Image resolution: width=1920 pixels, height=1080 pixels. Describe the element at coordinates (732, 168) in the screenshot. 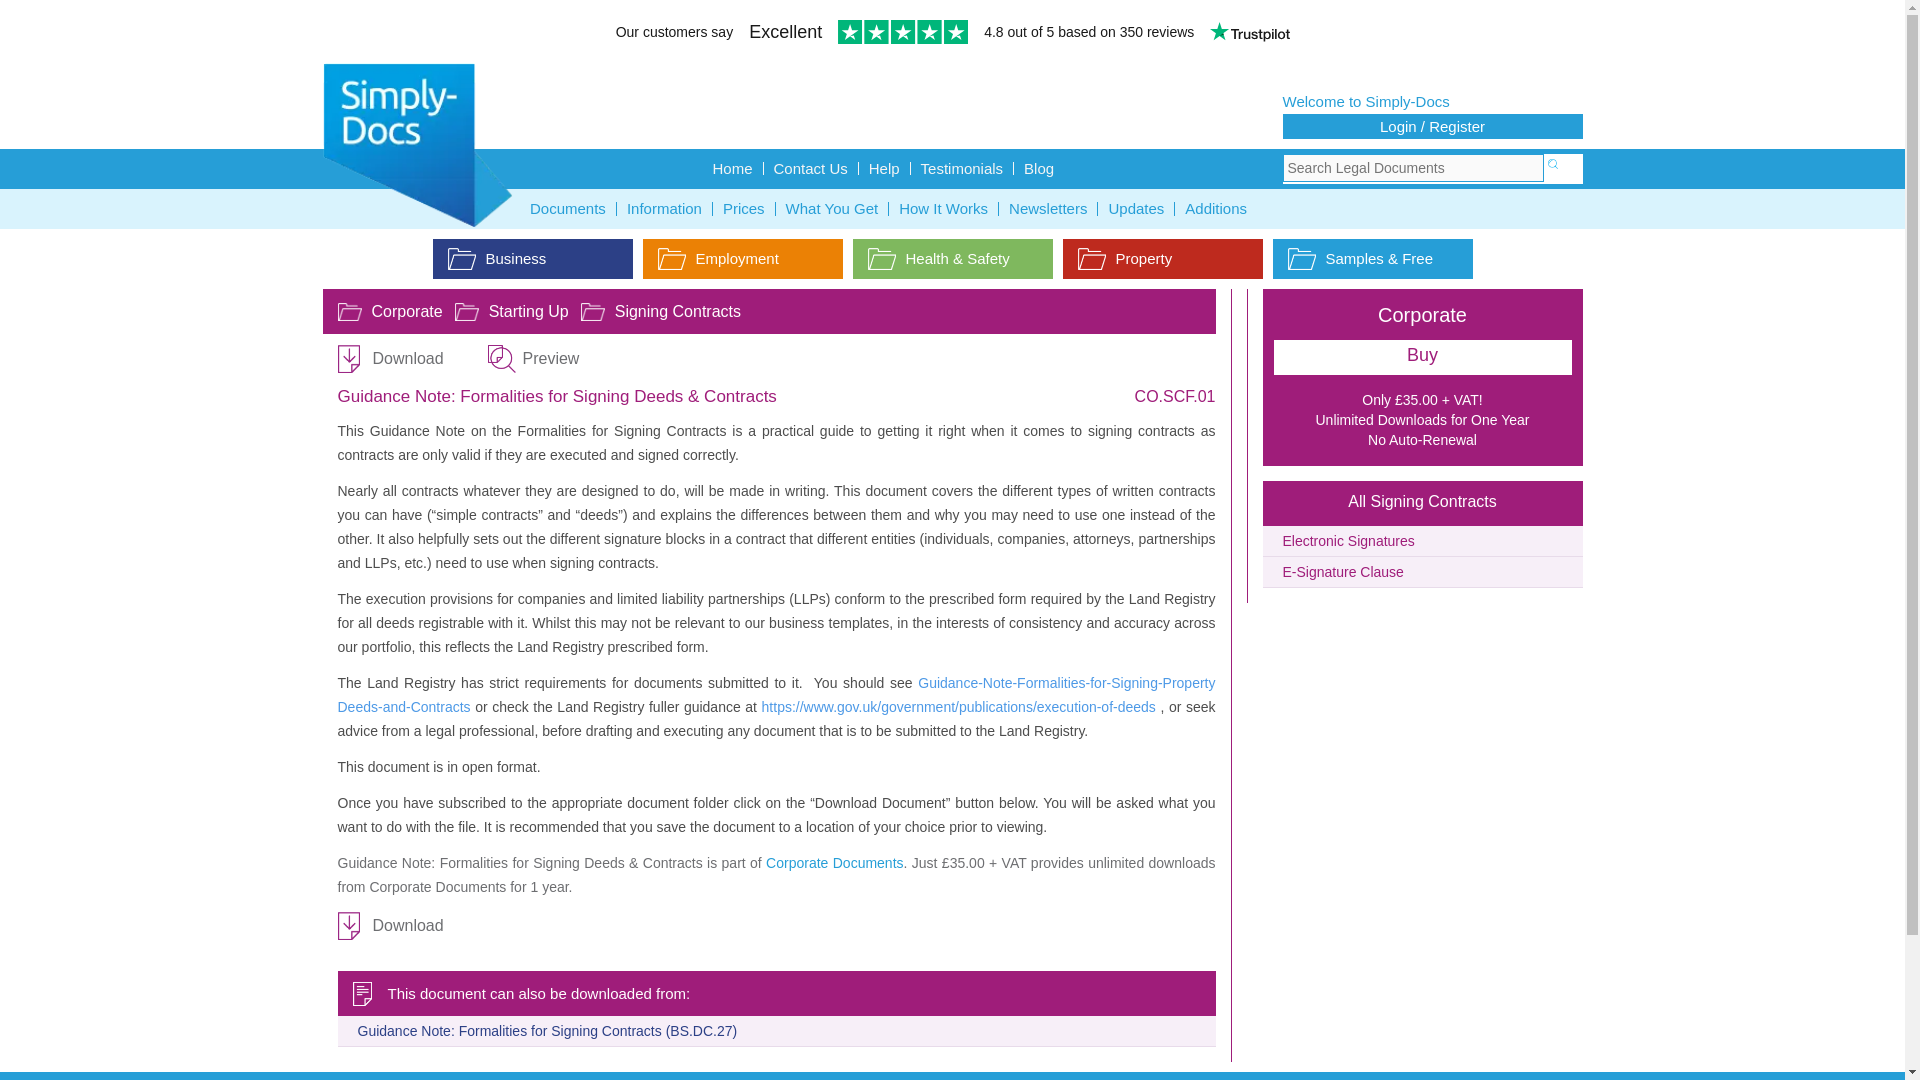

I see `Home` at that location.